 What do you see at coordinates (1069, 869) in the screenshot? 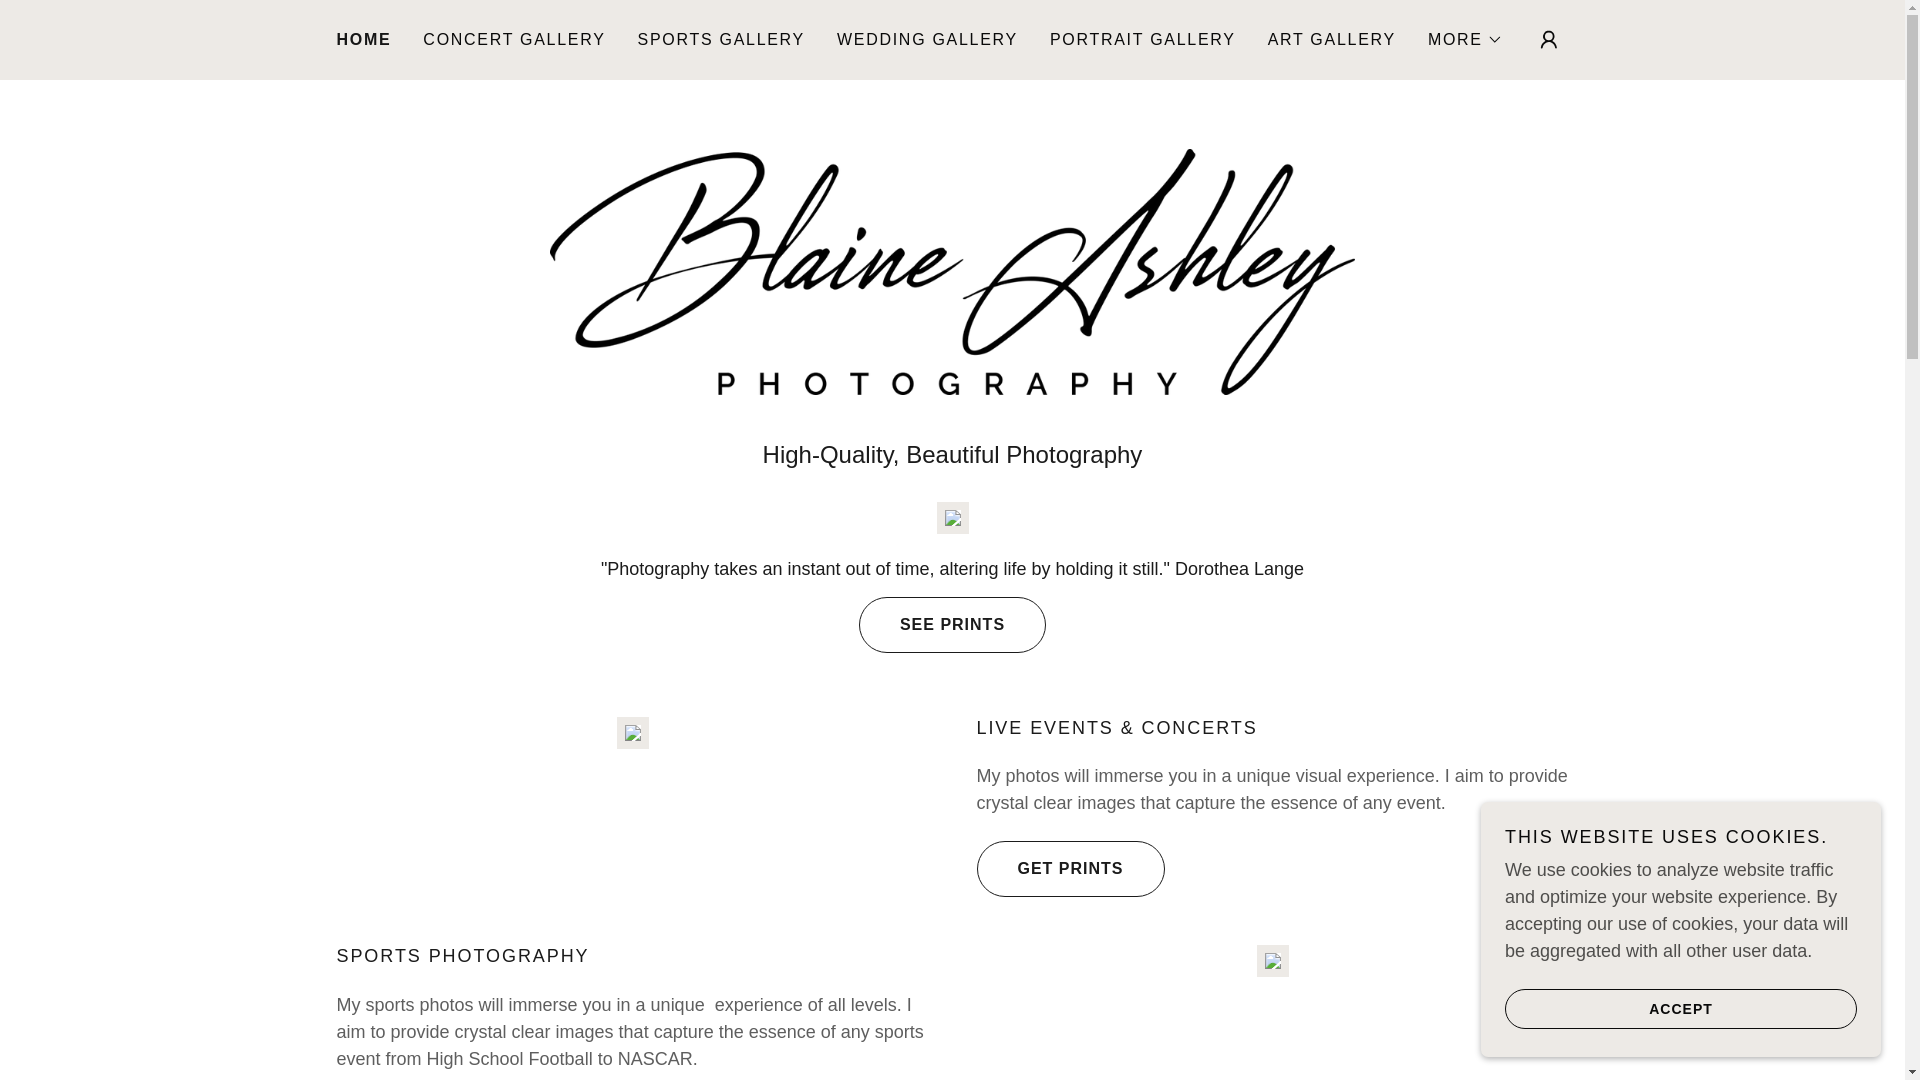
I see `GET PRINTS` at bounding box center [1069, 869].